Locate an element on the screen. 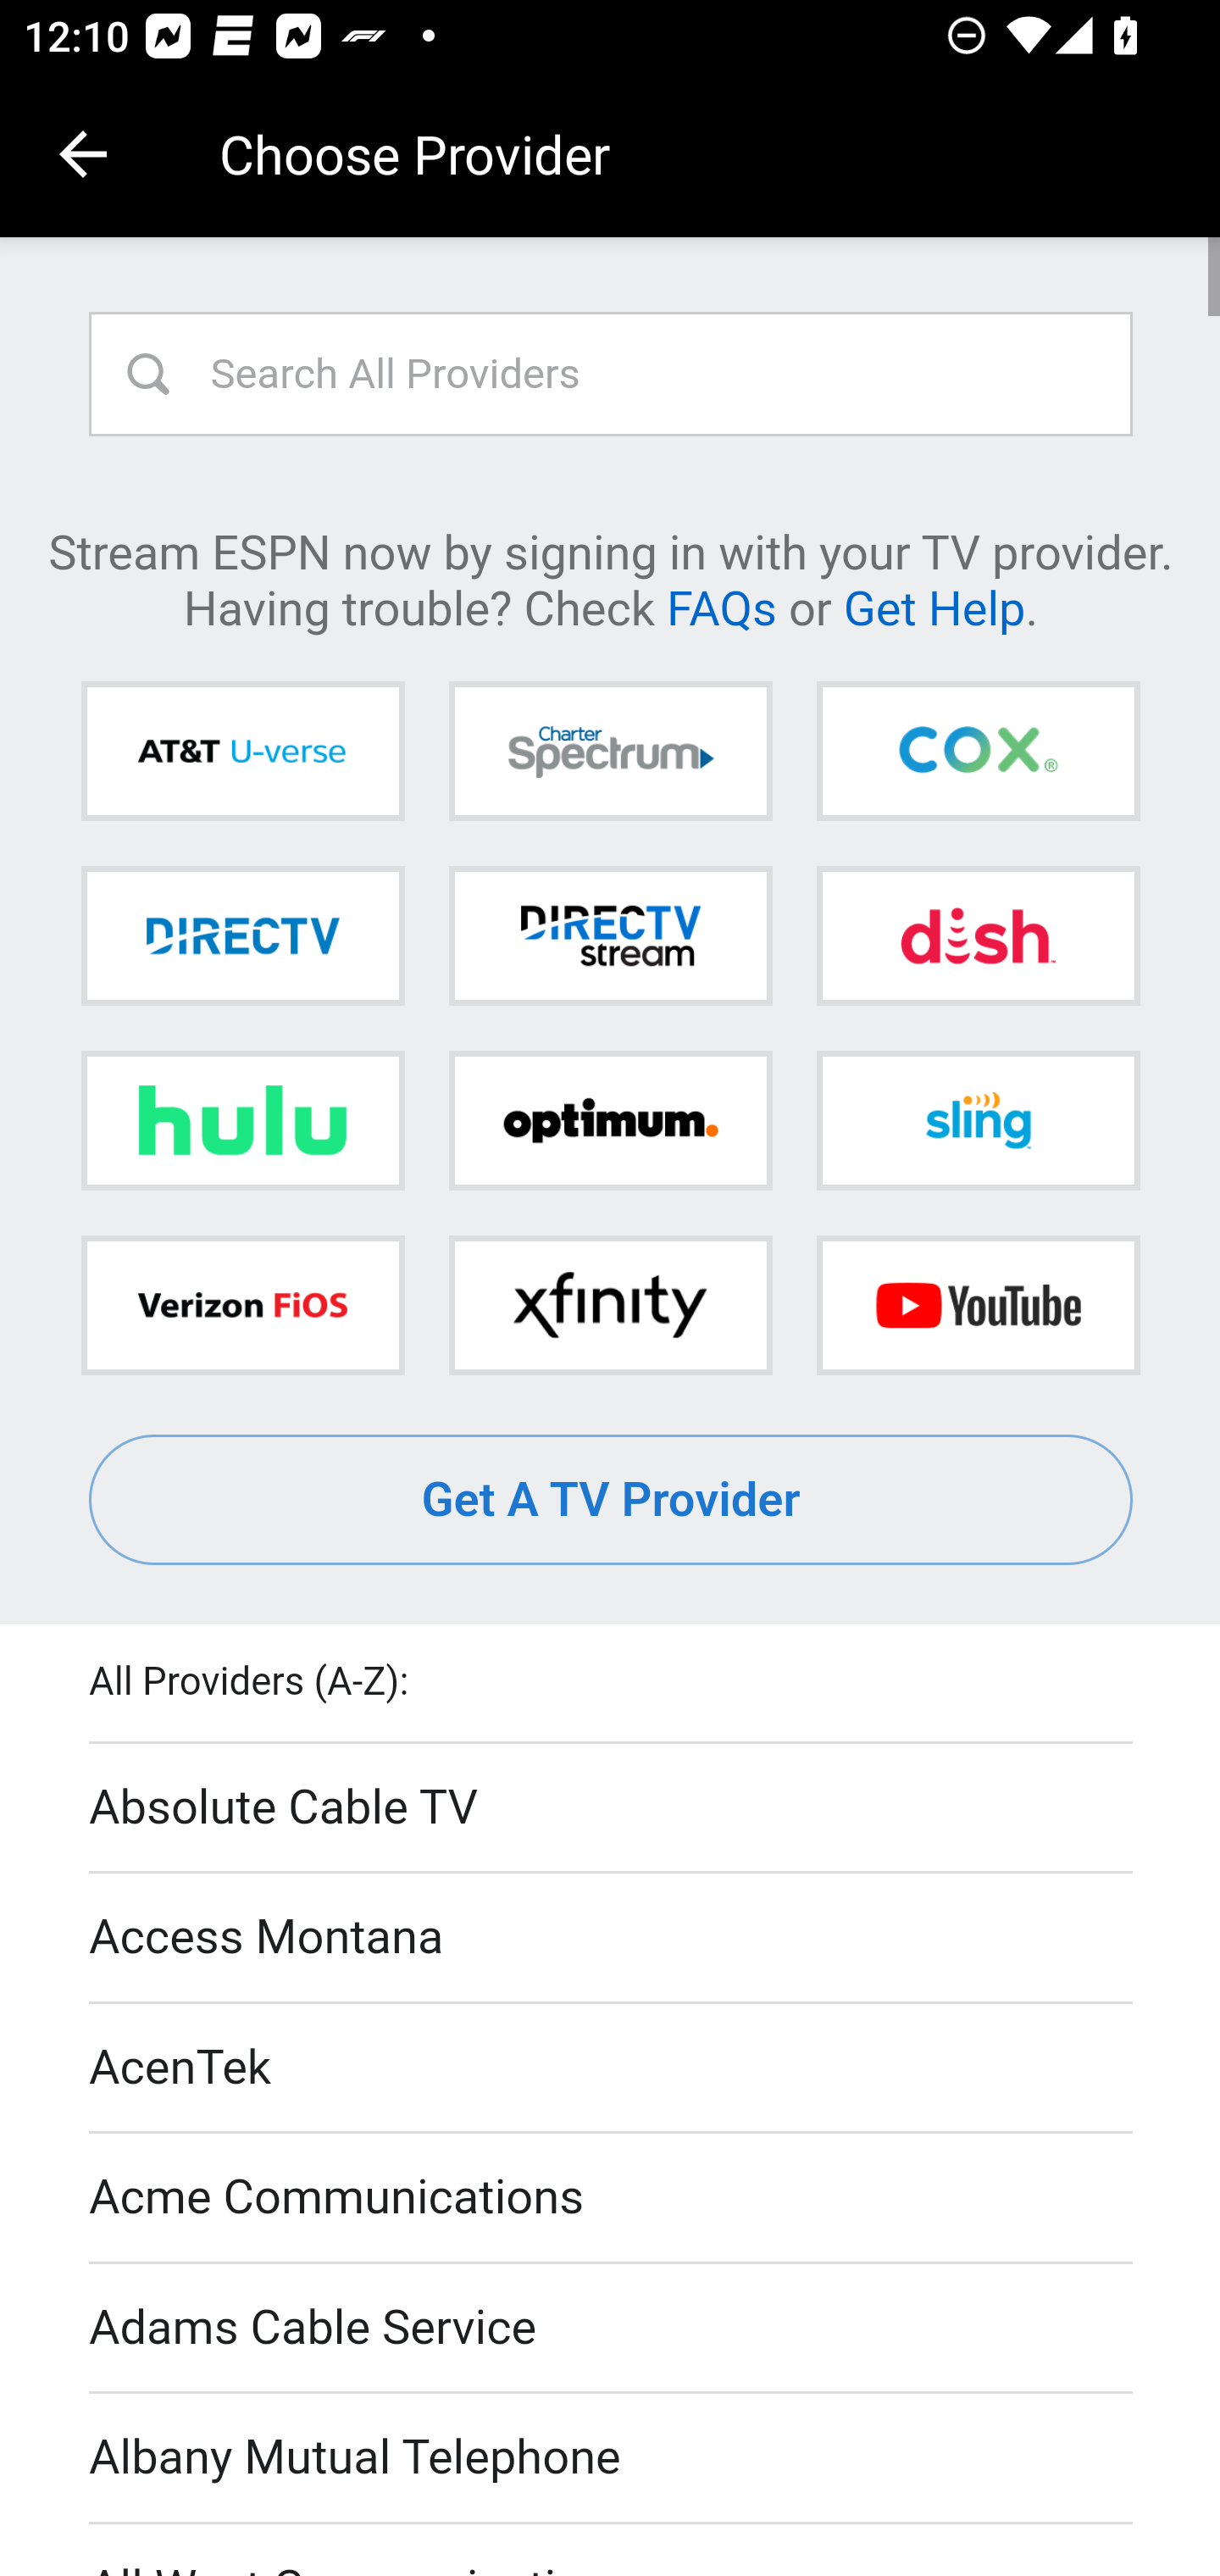 The width and height of the screenshot is (1220, 2576). Xfinity is located at coordinates (610, 1305).